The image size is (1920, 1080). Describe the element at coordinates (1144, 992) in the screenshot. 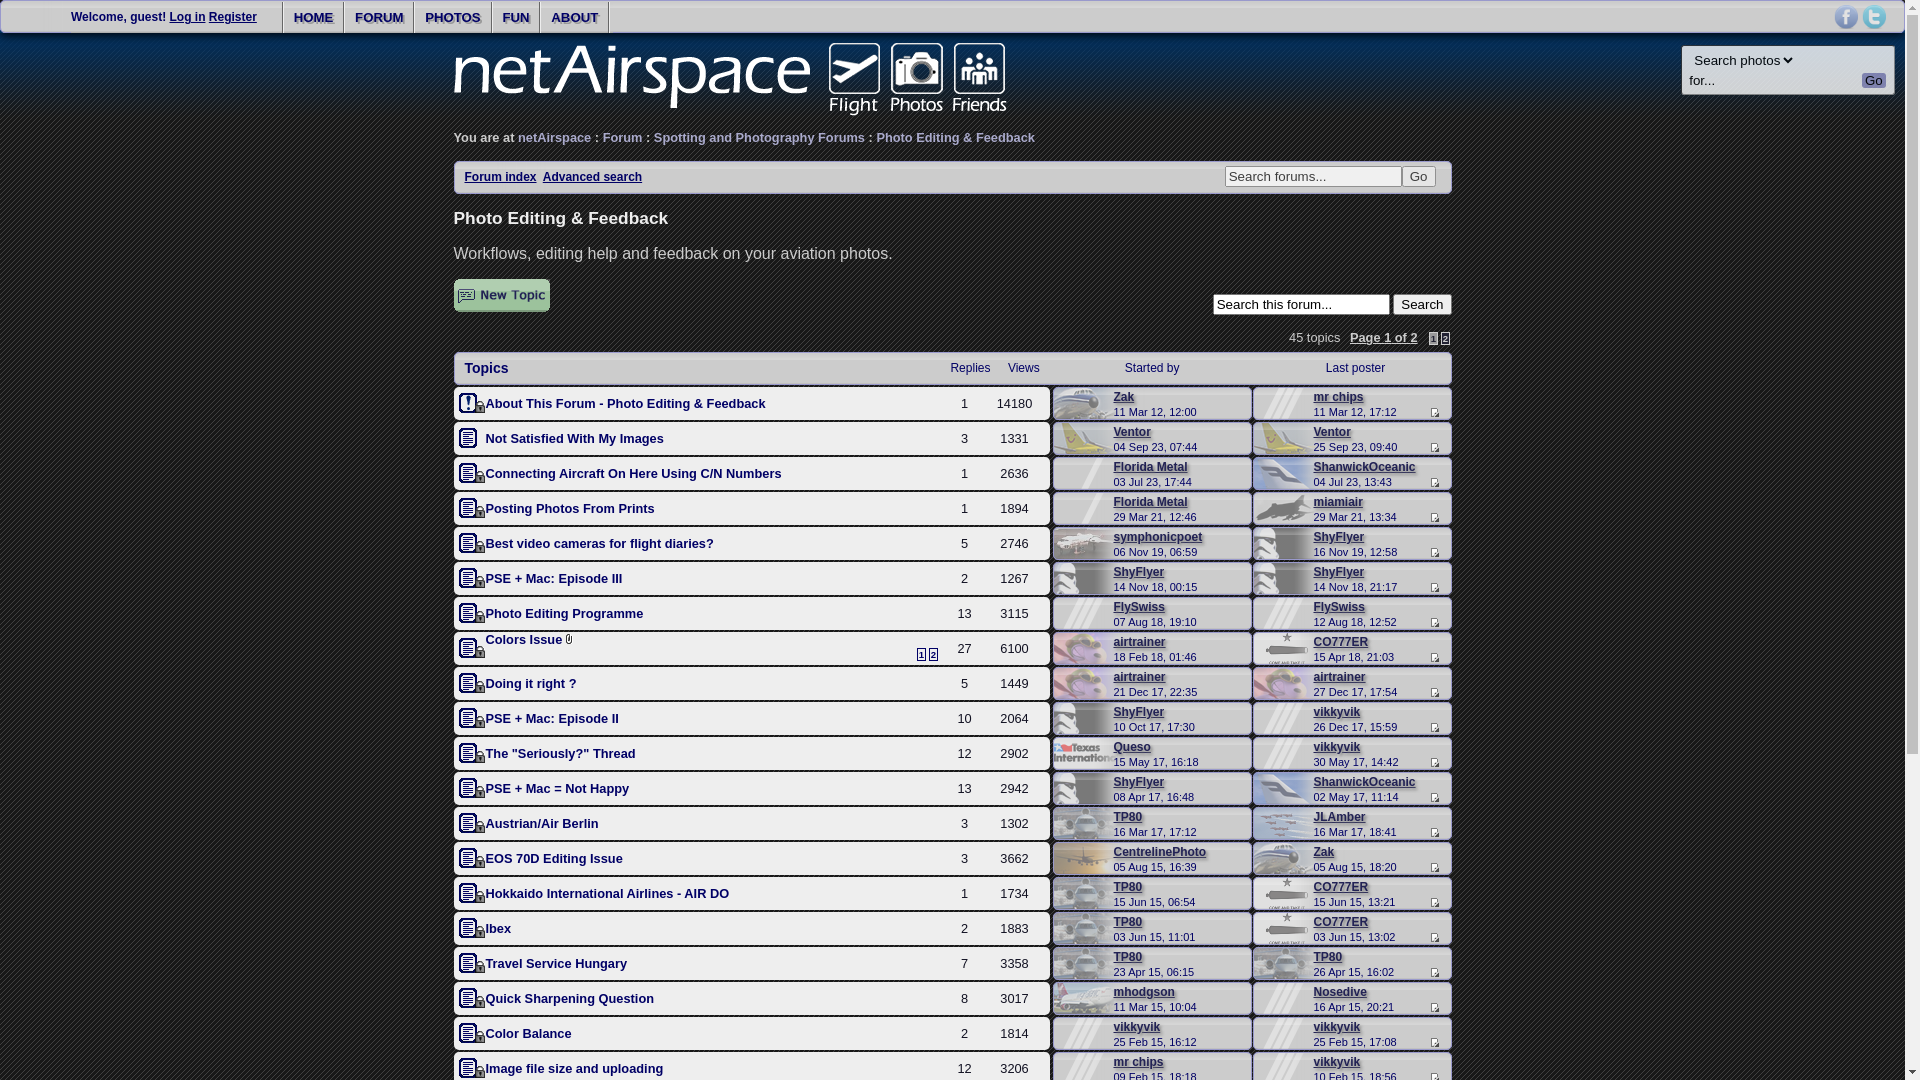

I see `mhodgson` at that location.